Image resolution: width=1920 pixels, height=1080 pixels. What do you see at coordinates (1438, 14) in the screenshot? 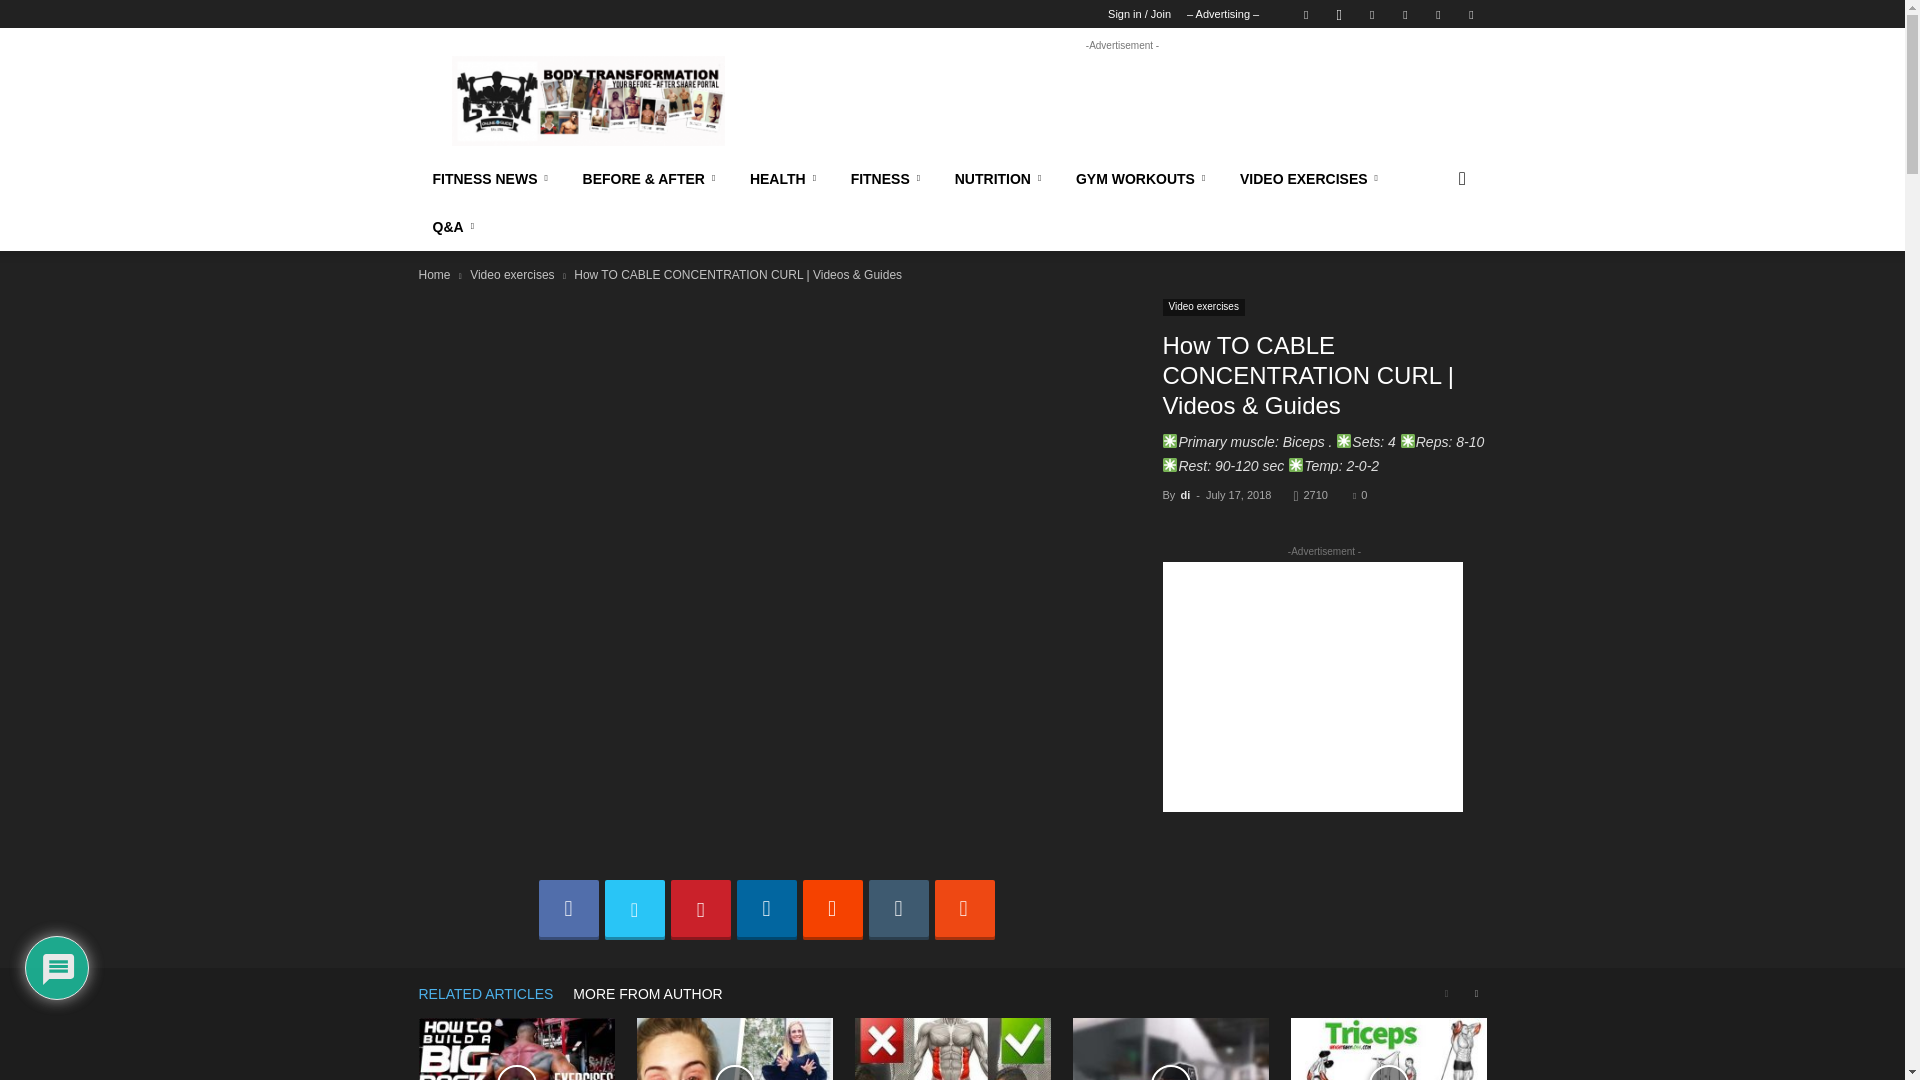
I see `Tumblr` at bounding box center [1438, 14].